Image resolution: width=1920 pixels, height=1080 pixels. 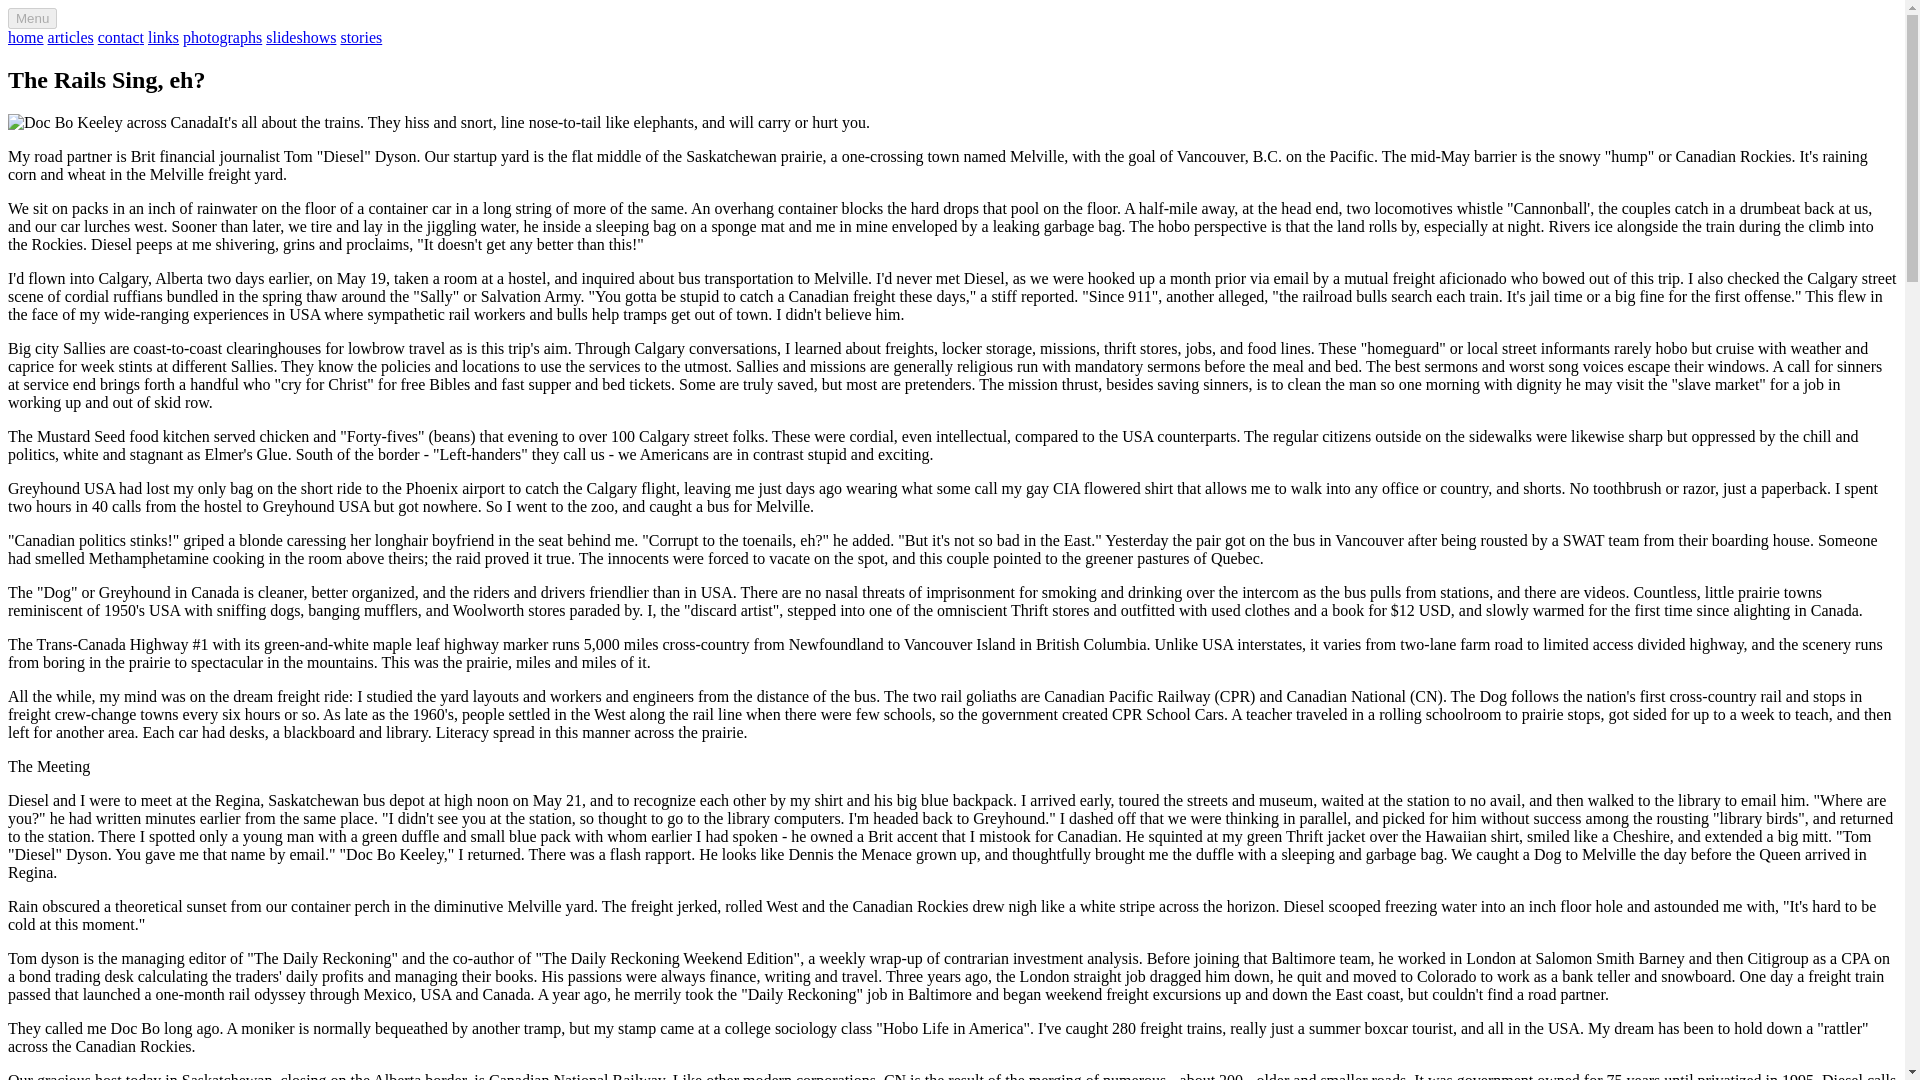 I want to click on links, so click(x=162, y=38).